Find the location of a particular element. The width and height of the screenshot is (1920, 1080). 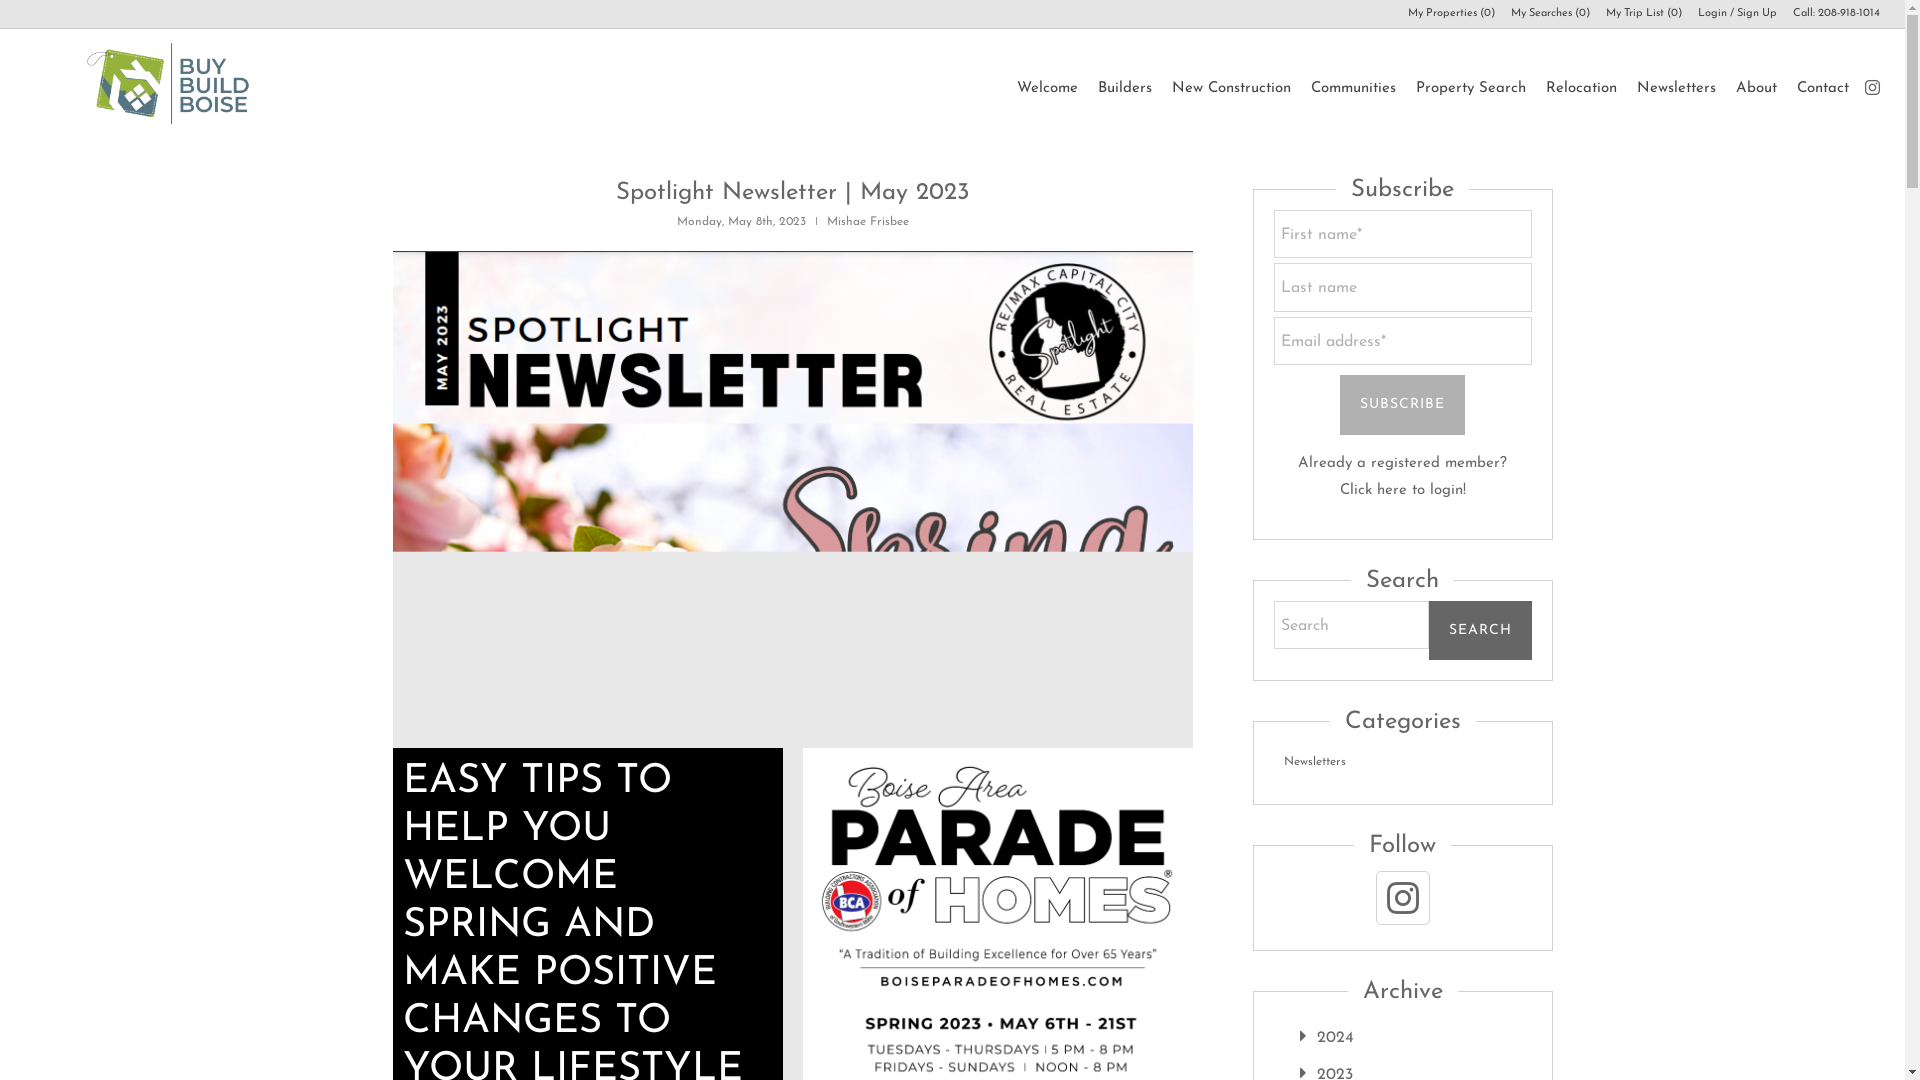

Welcome is located at coordinates (1046, 88).